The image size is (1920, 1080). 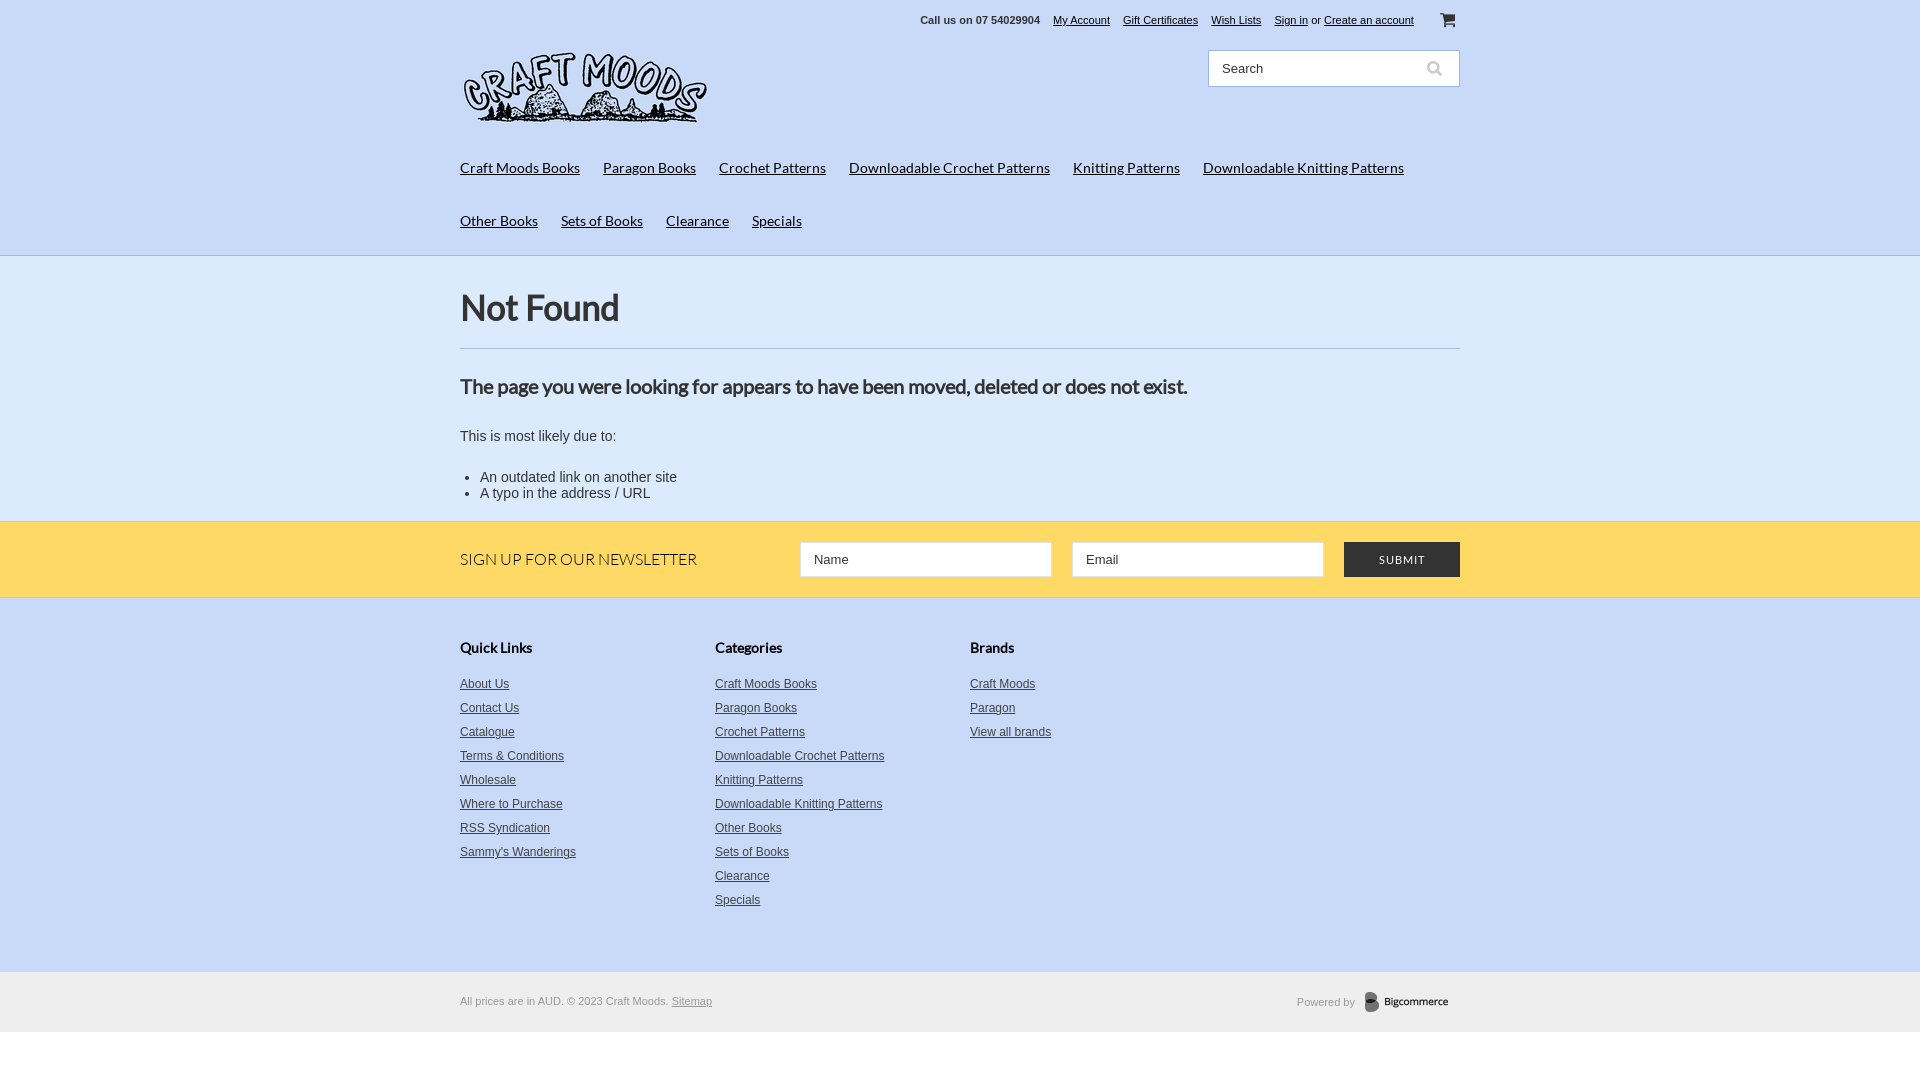 I want to click on Terms & Conditions, so click(x=578, y=756).